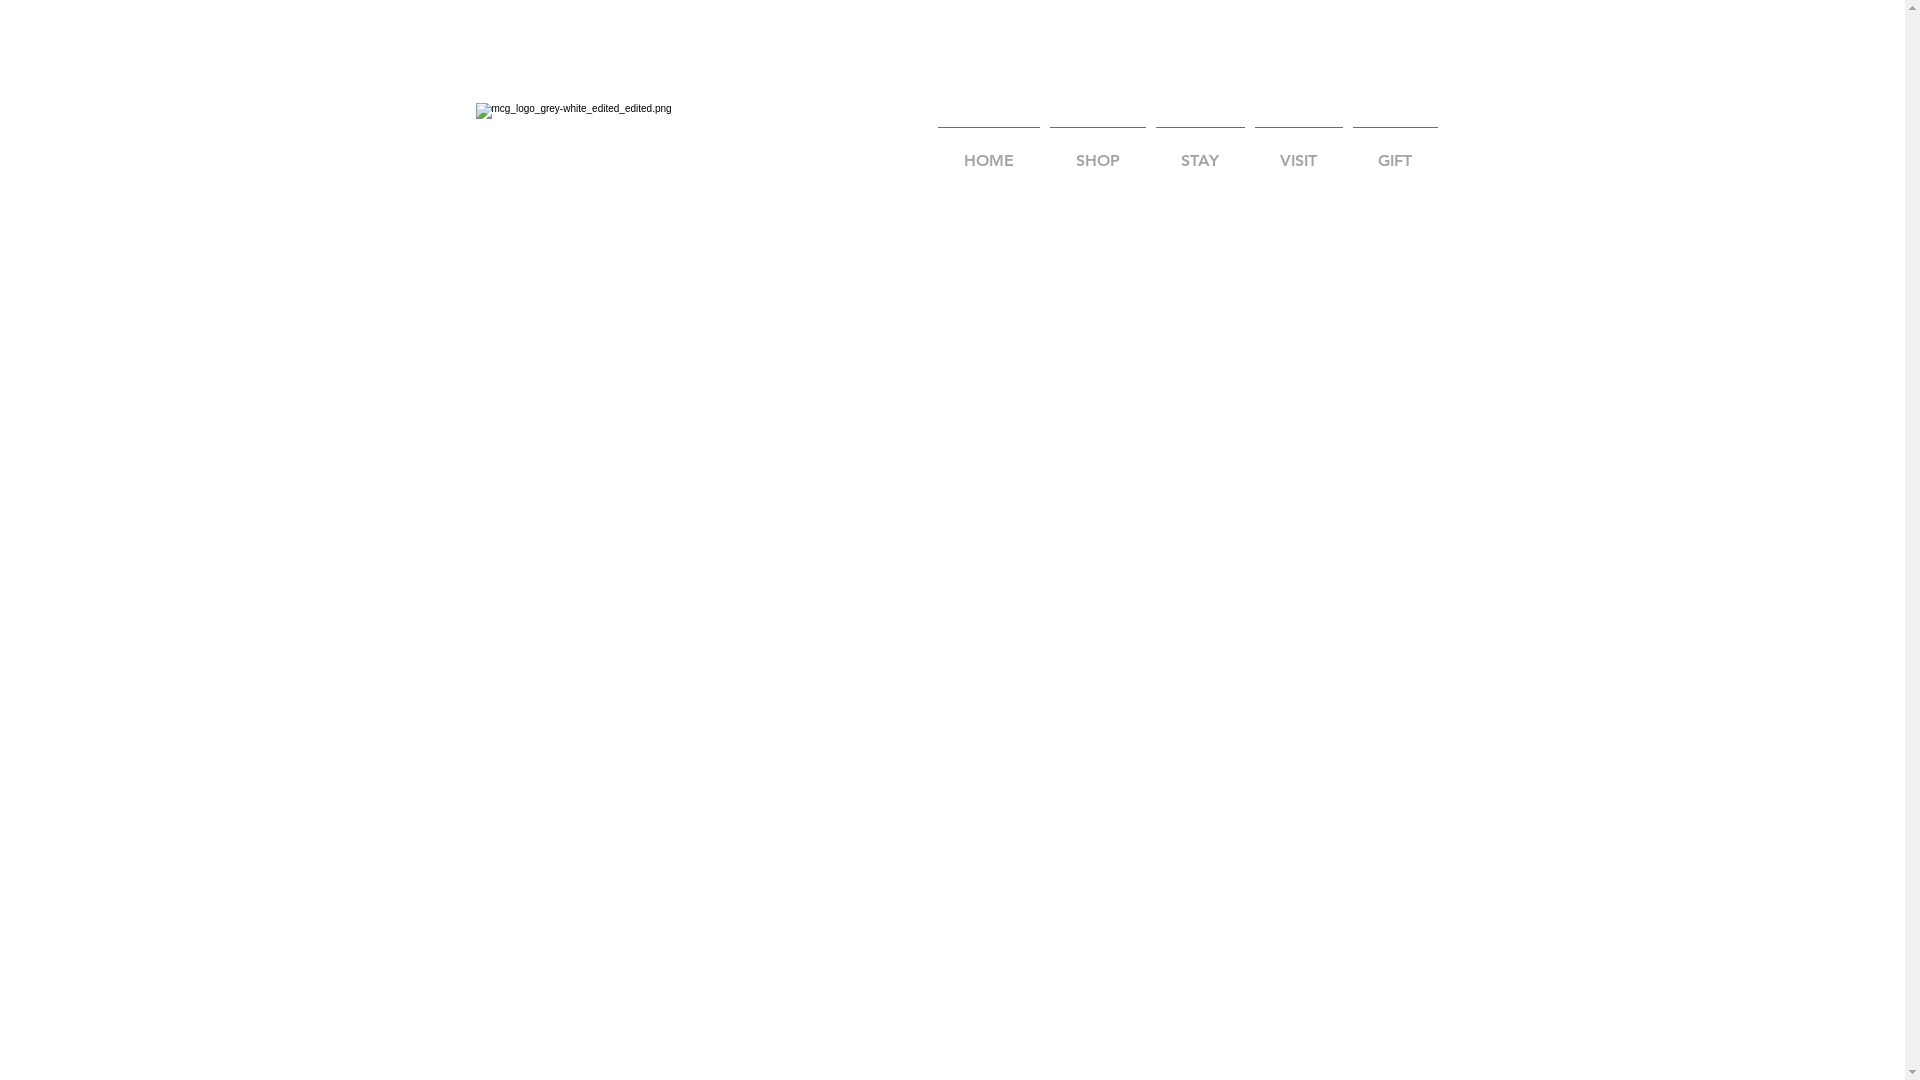 The height and width of the screenshot is (1080, 1920). What do you see at coordinates (1396, 152) in the screenshot?
I see `GIFT` at bounding box center [1396, 152].